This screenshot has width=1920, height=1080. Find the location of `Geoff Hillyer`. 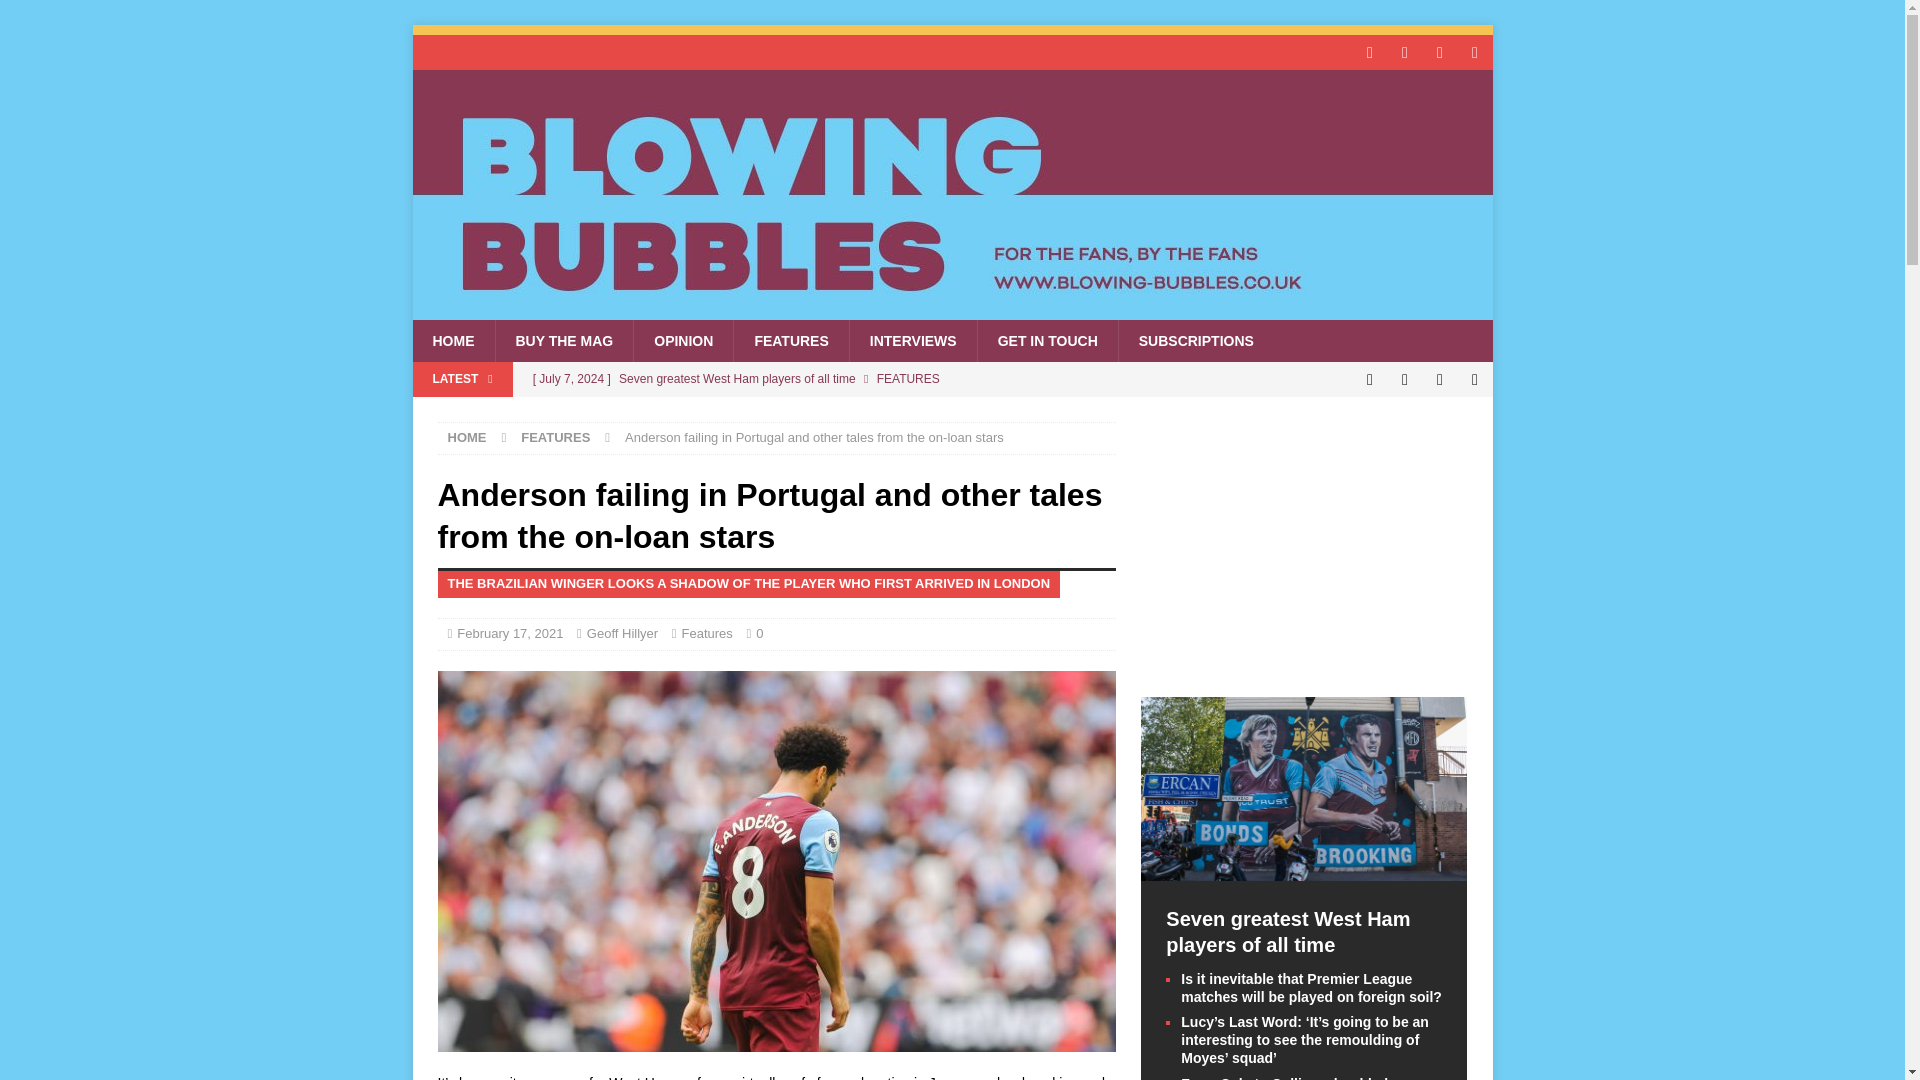

Geoff Hillyer is located at coordinates (622, 634).